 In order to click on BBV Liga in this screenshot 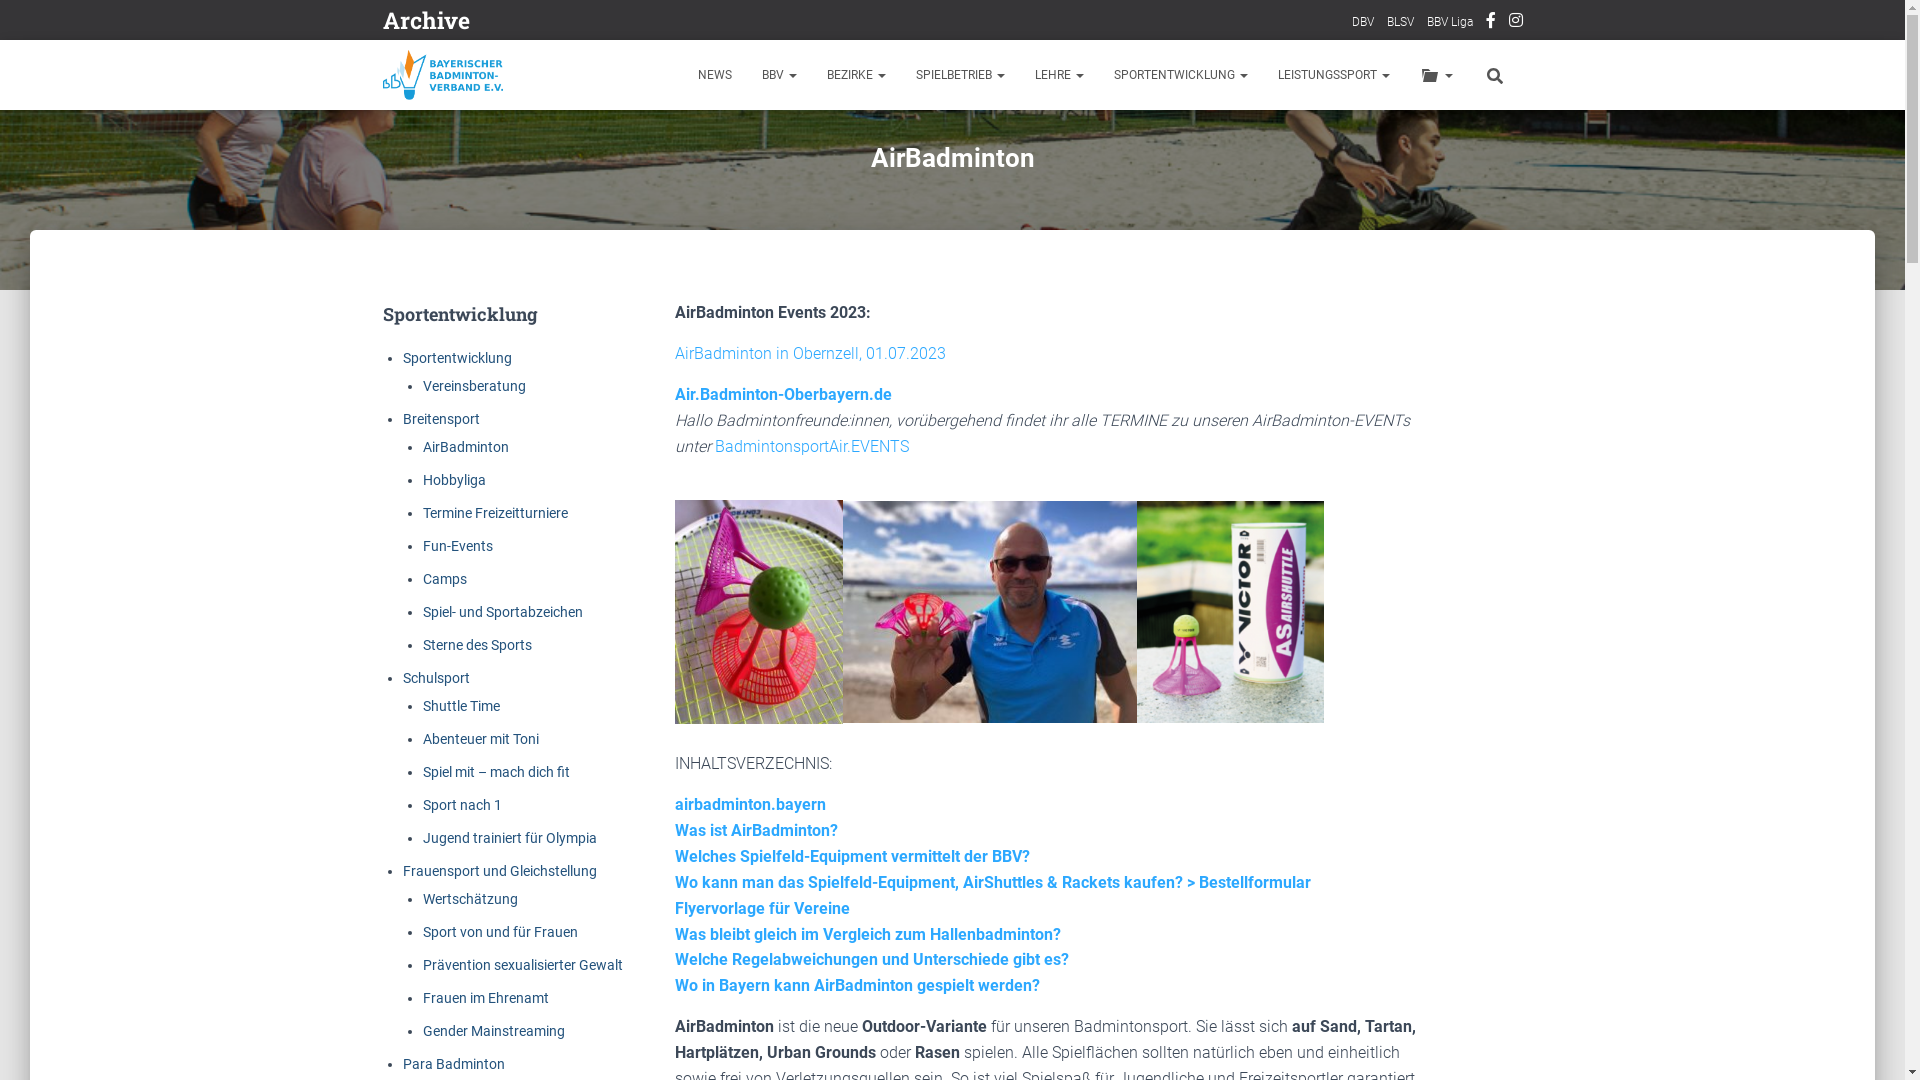, I will do `click(1449, 22)`.